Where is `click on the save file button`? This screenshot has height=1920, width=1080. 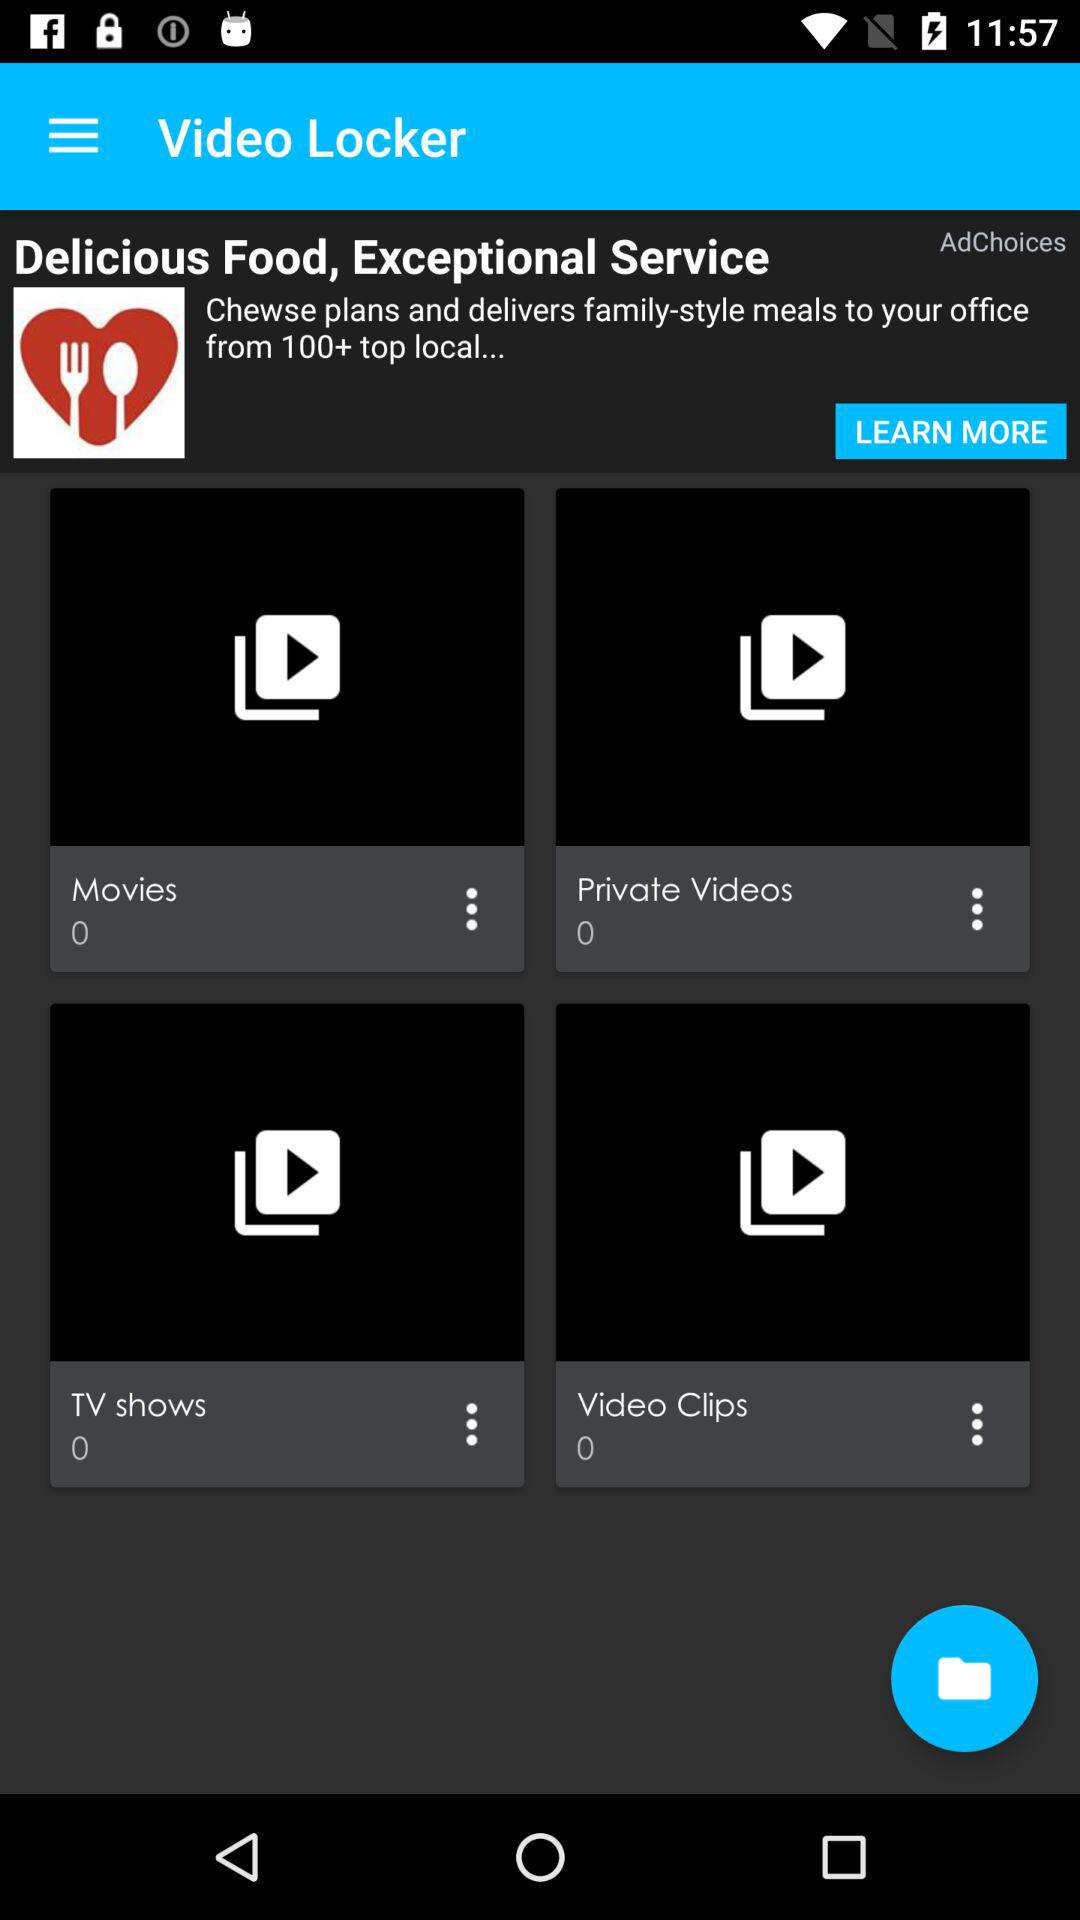
click on the save file button is located at coordinates (964, 1678).